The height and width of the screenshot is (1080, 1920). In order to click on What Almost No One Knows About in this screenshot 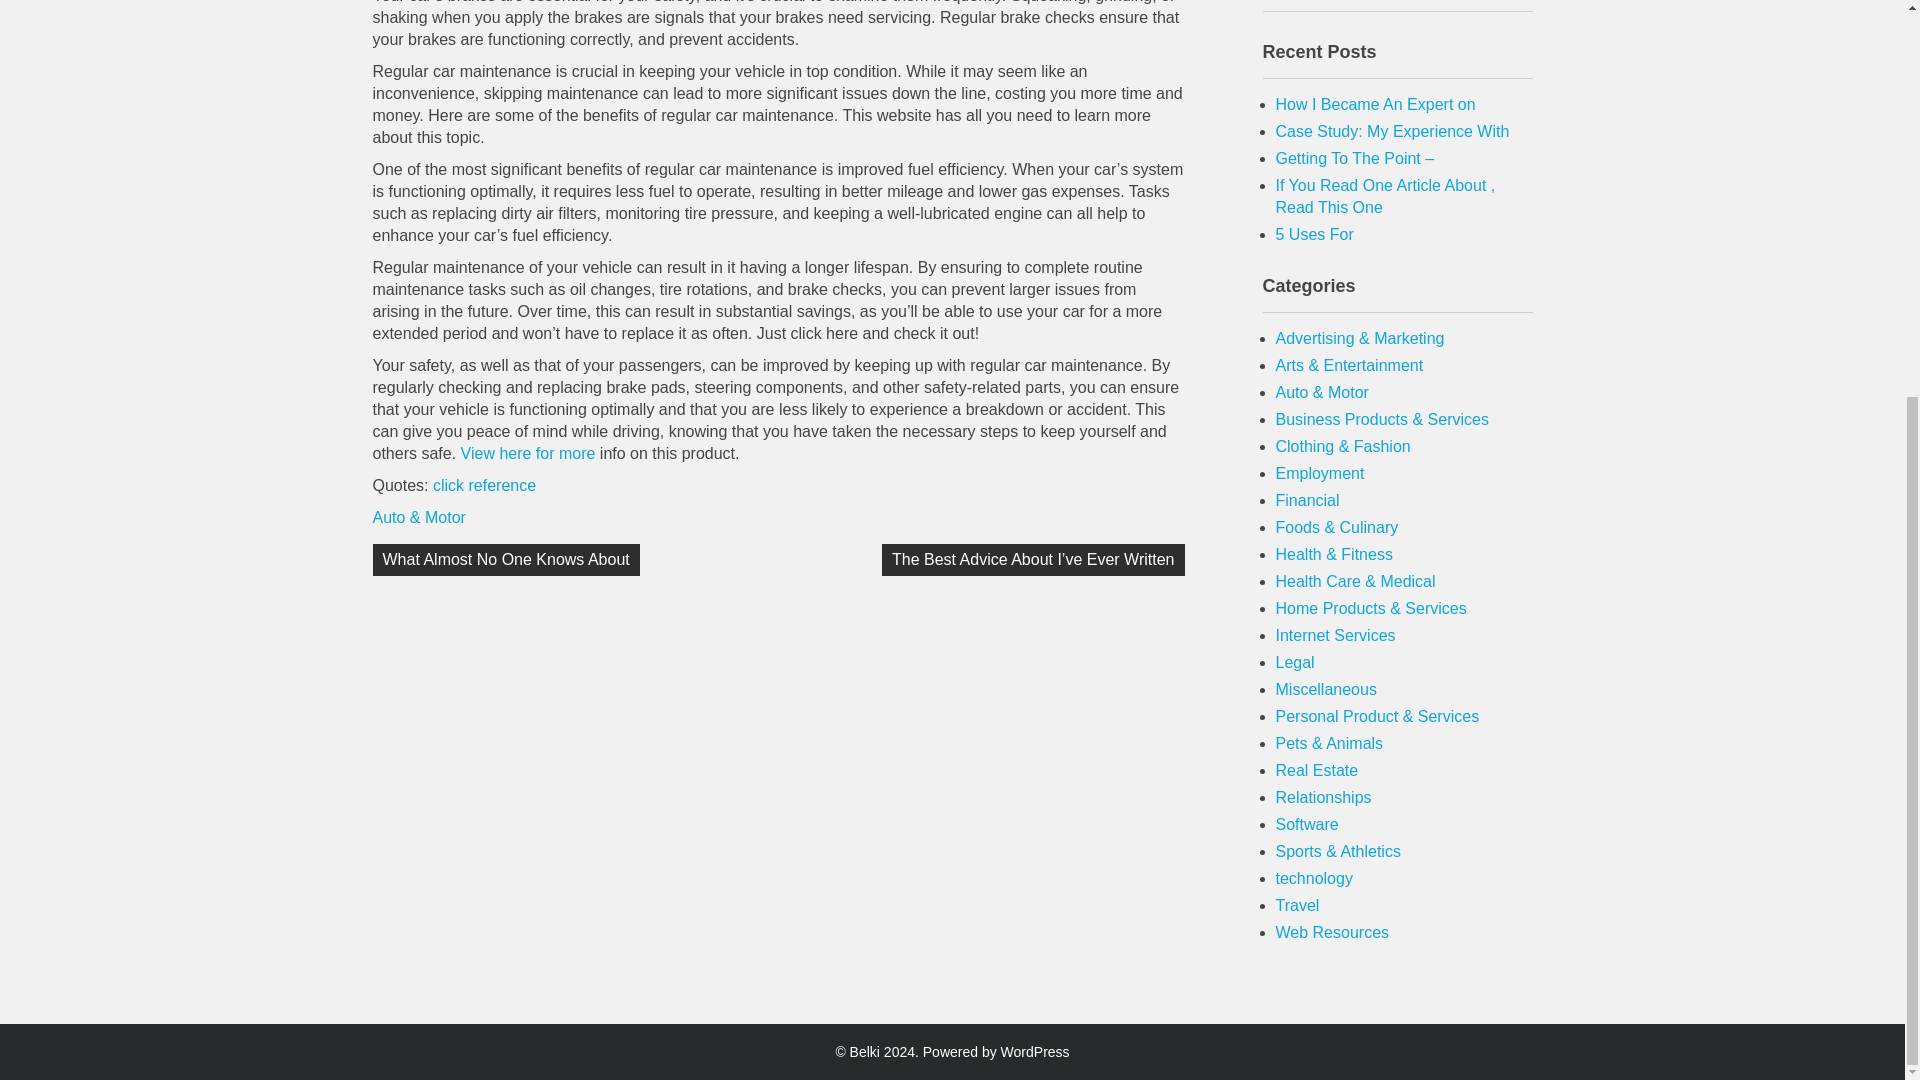, I will do `click(506, 560)`.